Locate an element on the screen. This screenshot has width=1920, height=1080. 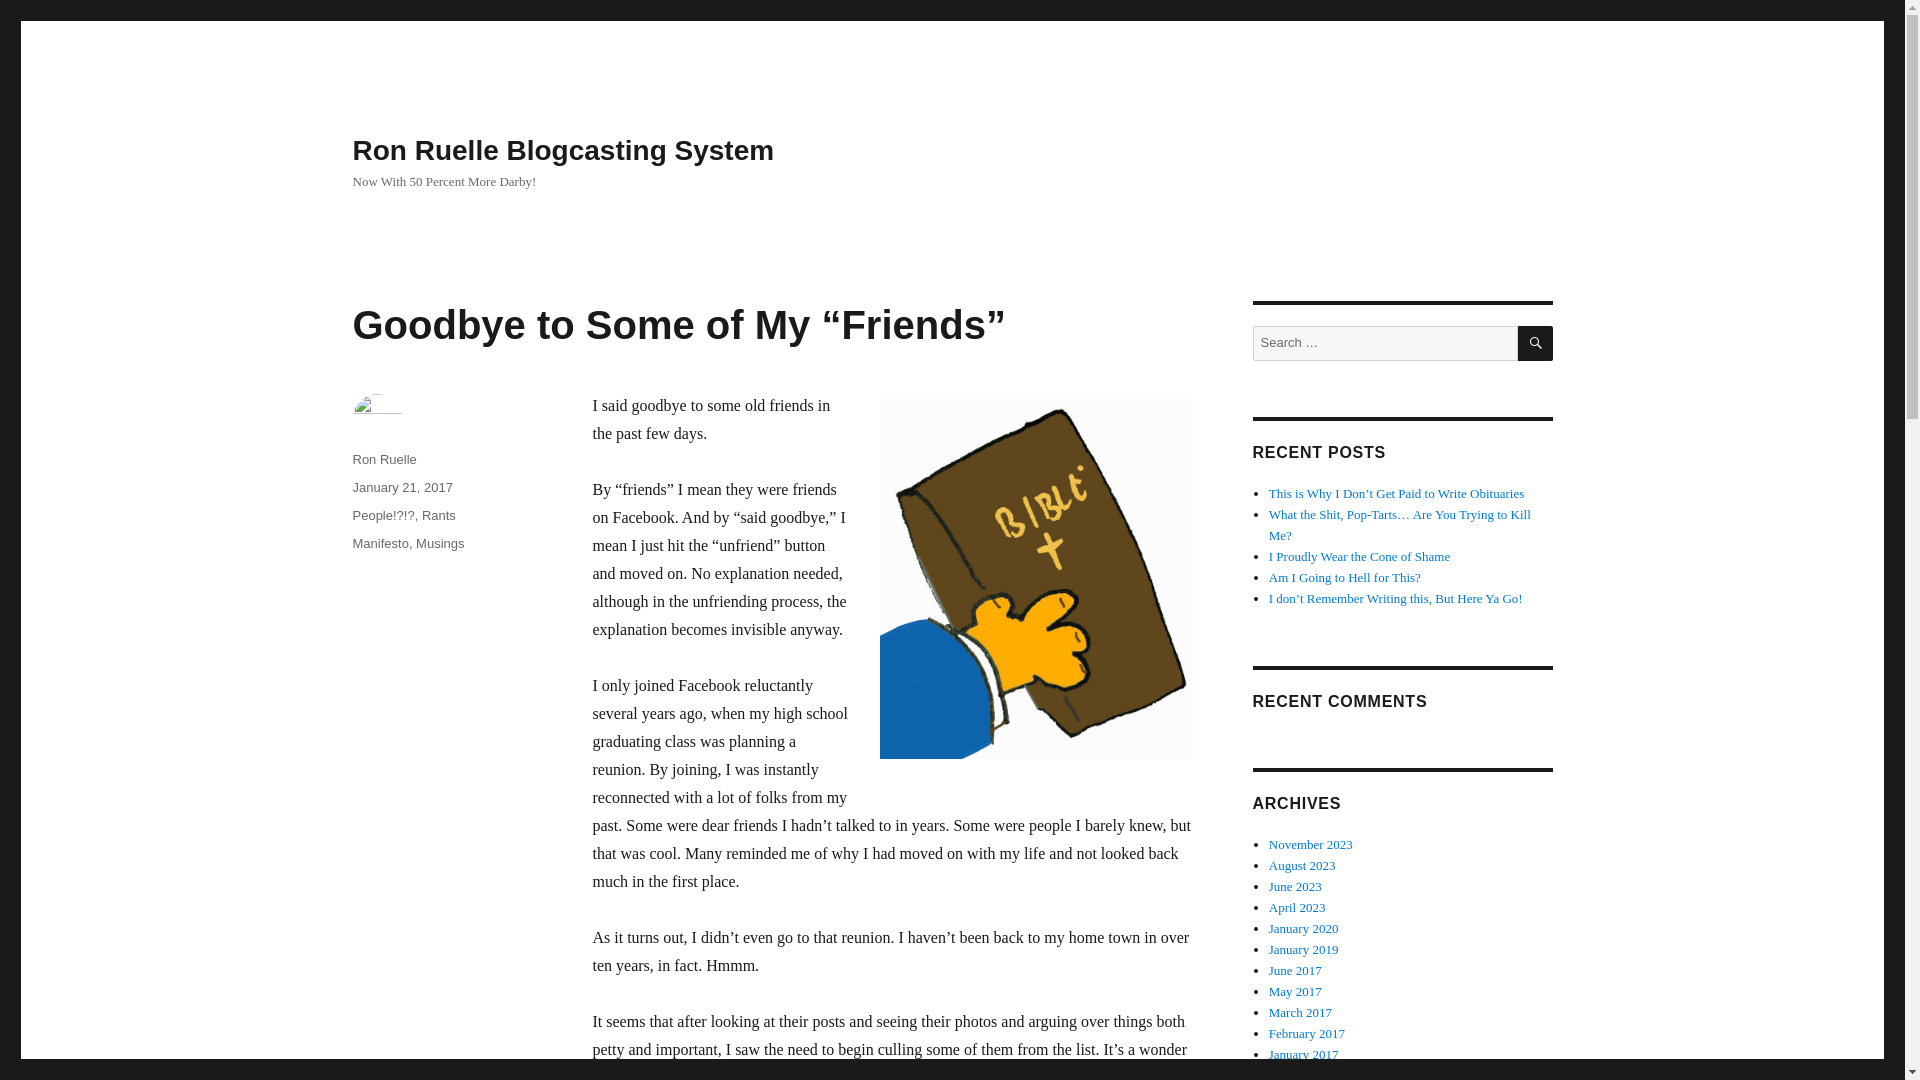
March 2017 is located at coordinates (1300, 1012).